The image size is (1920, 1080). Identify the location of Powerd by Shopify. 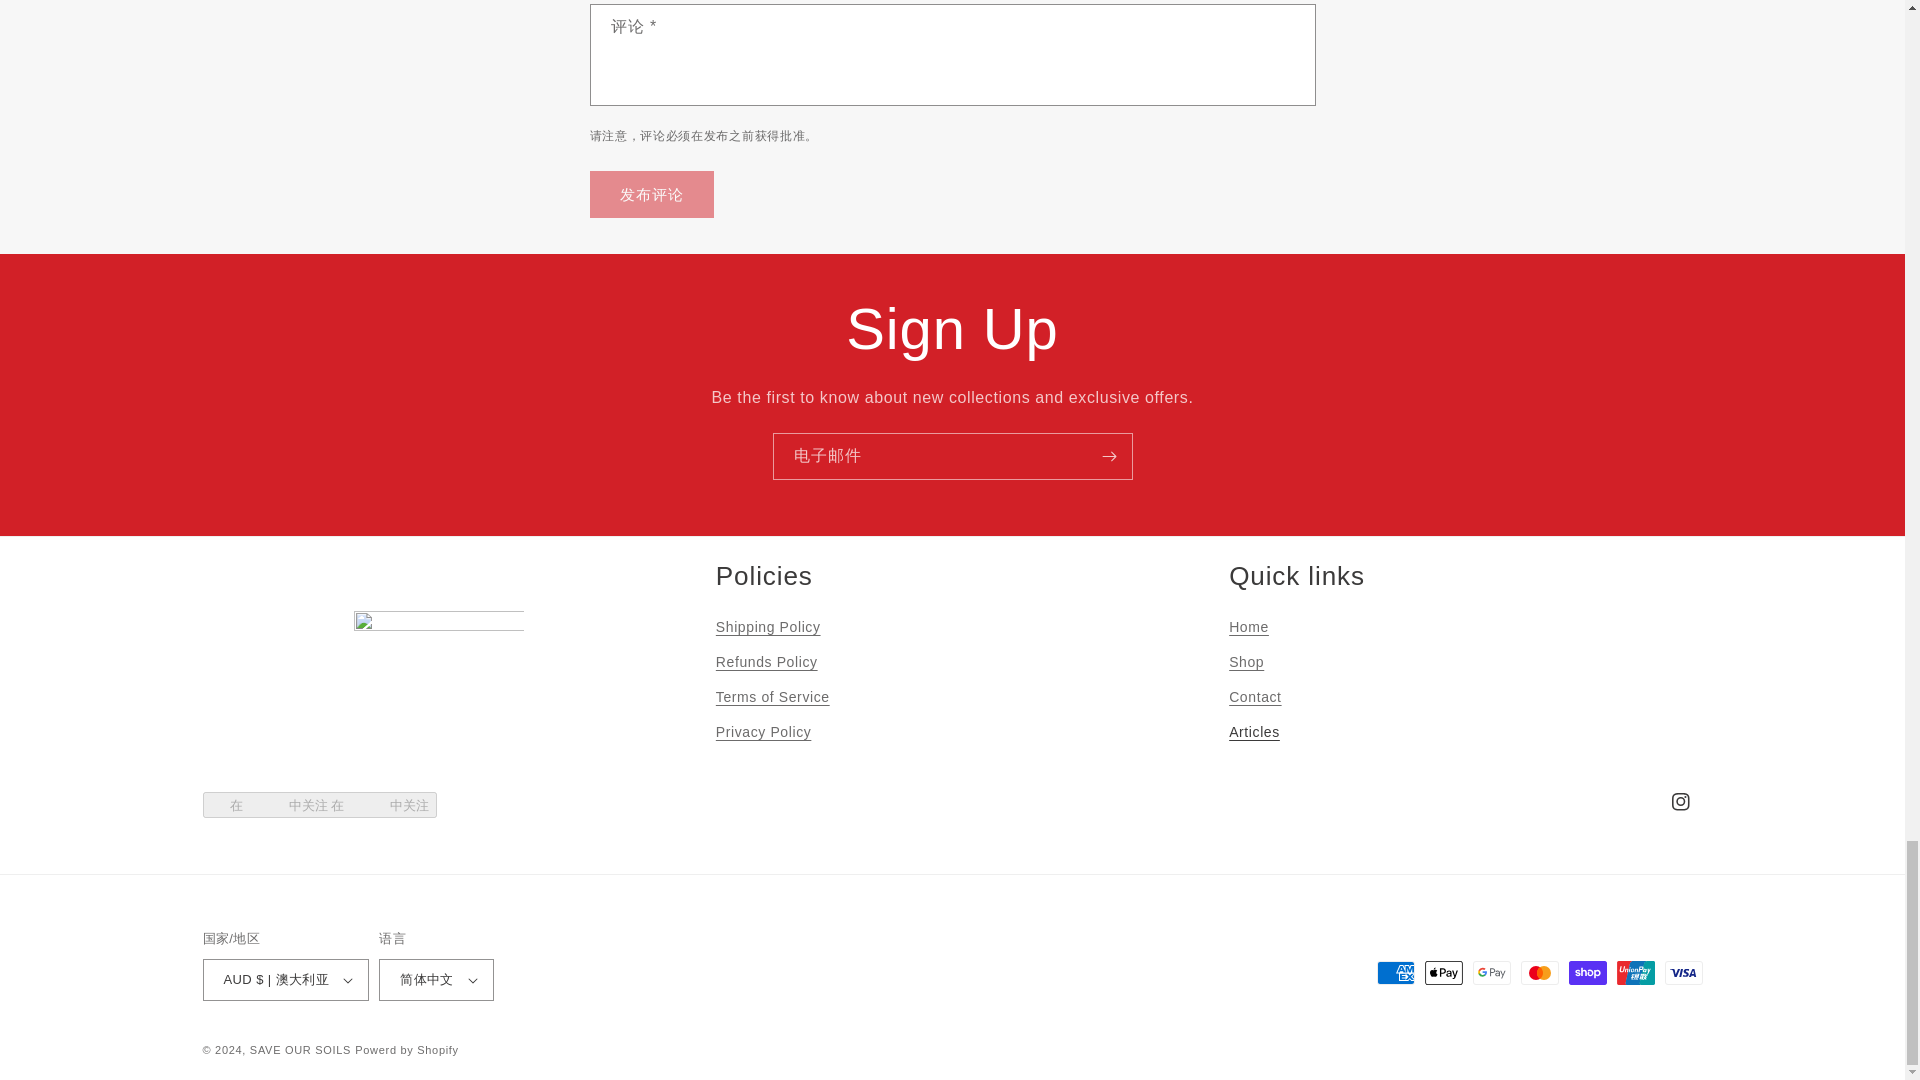
(406, 1050).